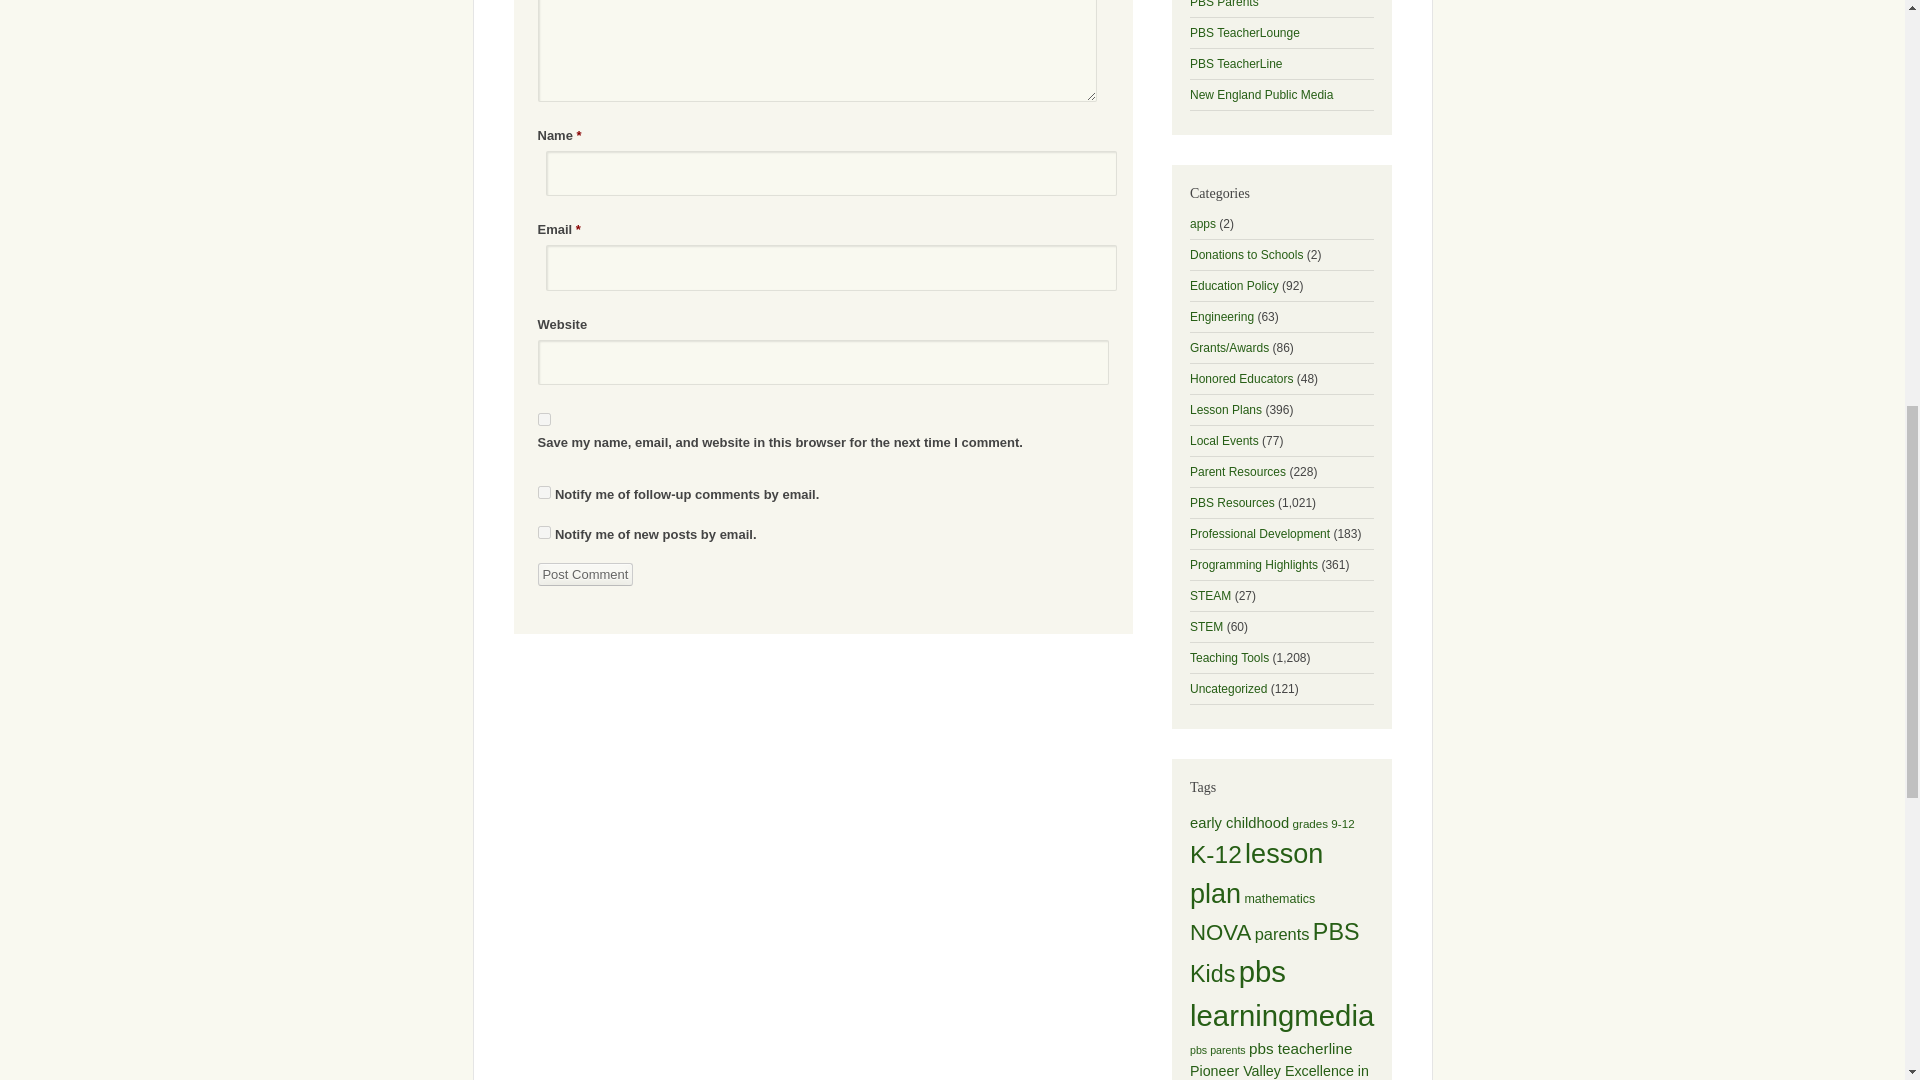  I want to click on Post Comment, so click(585, 574).